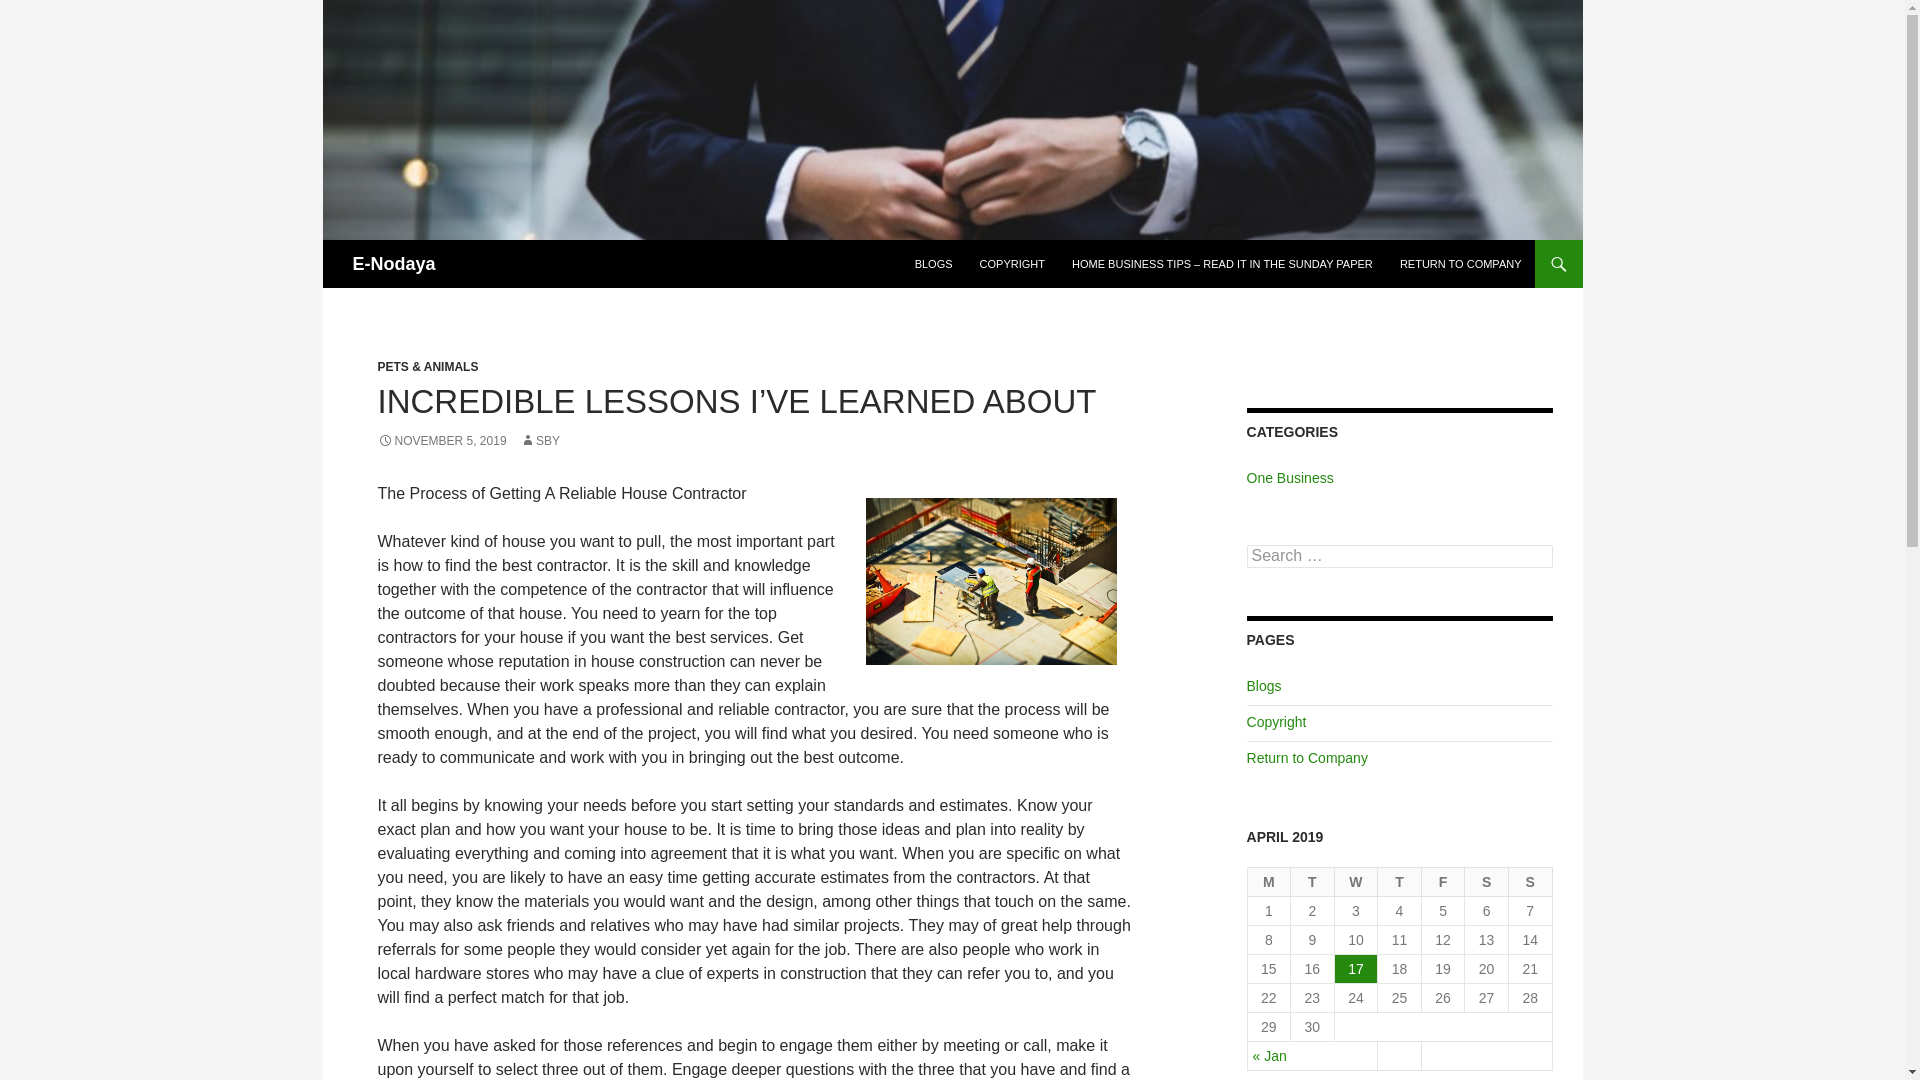  I want to click on Sunday, so click(1531, 882).